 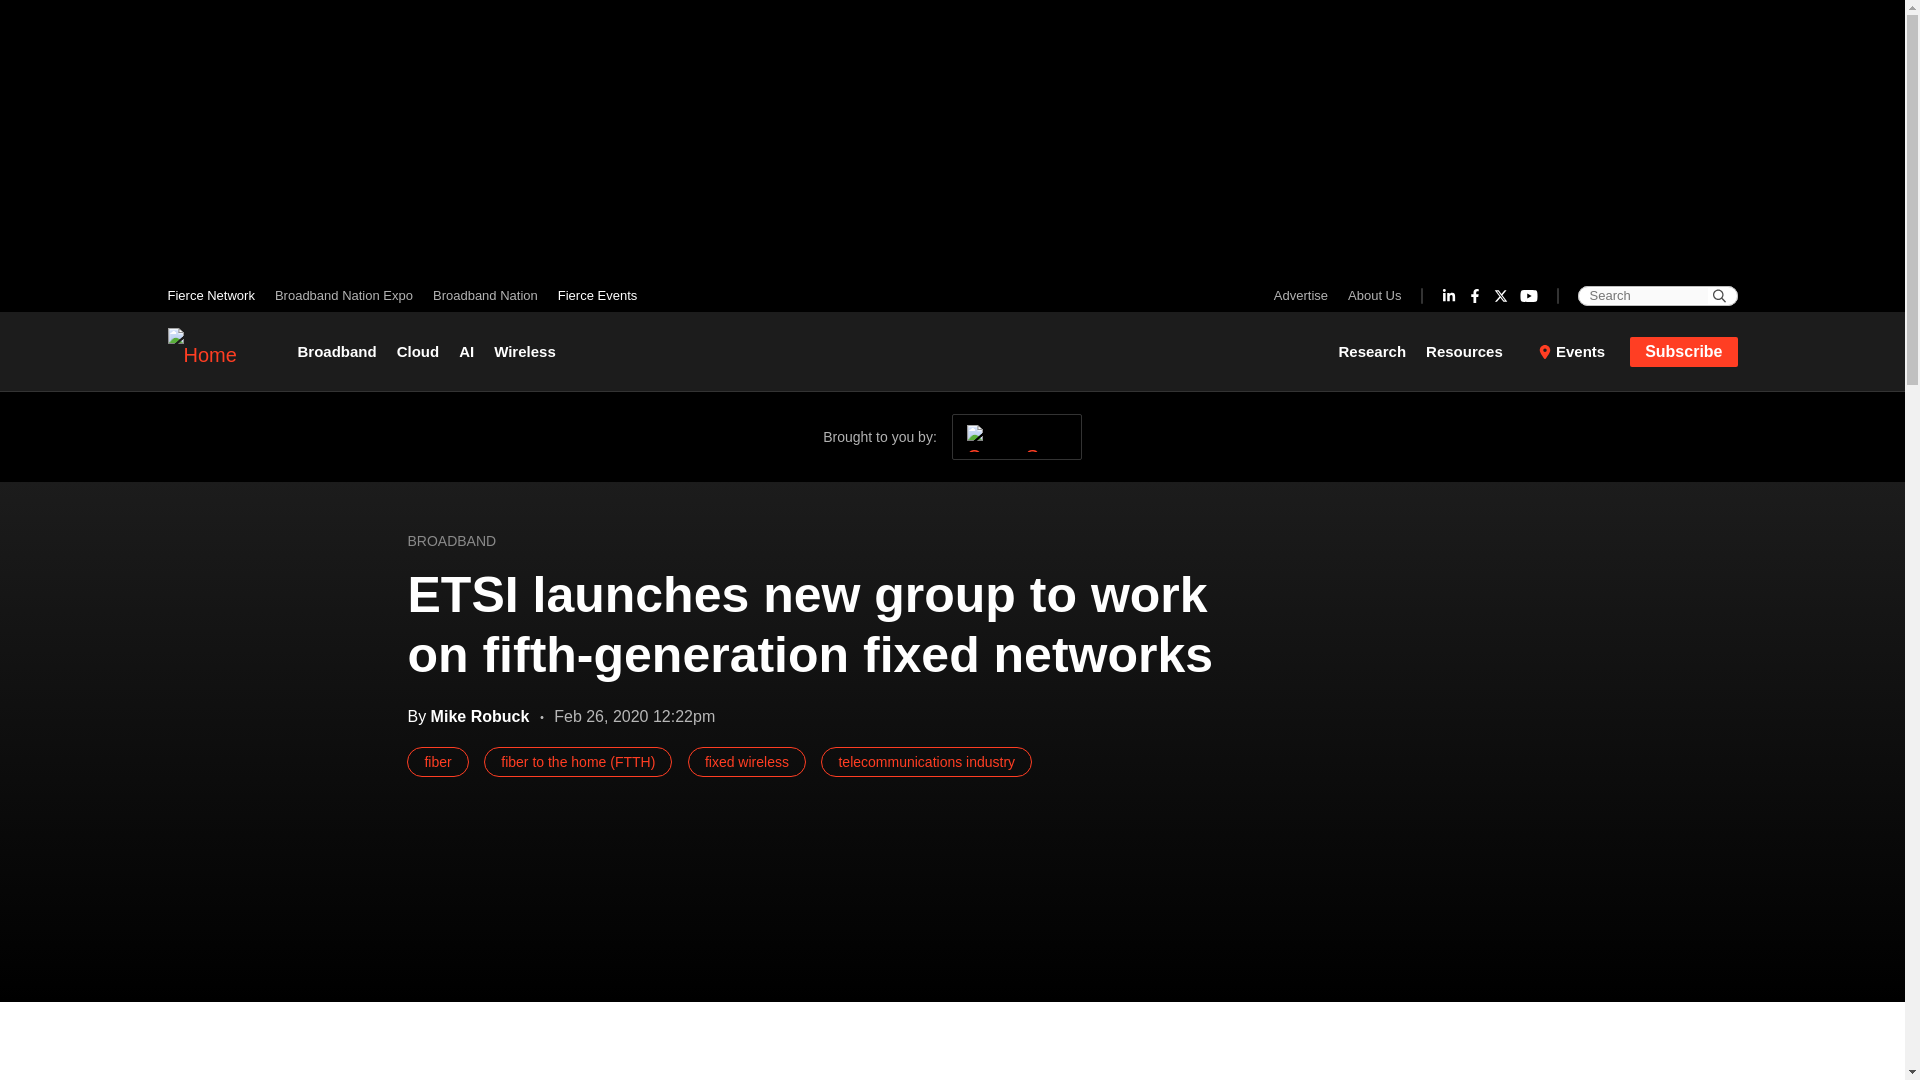 What do you see at coordinates (466, 352) in the screenshot?
I see `AI` at bounding box center [466, 352].